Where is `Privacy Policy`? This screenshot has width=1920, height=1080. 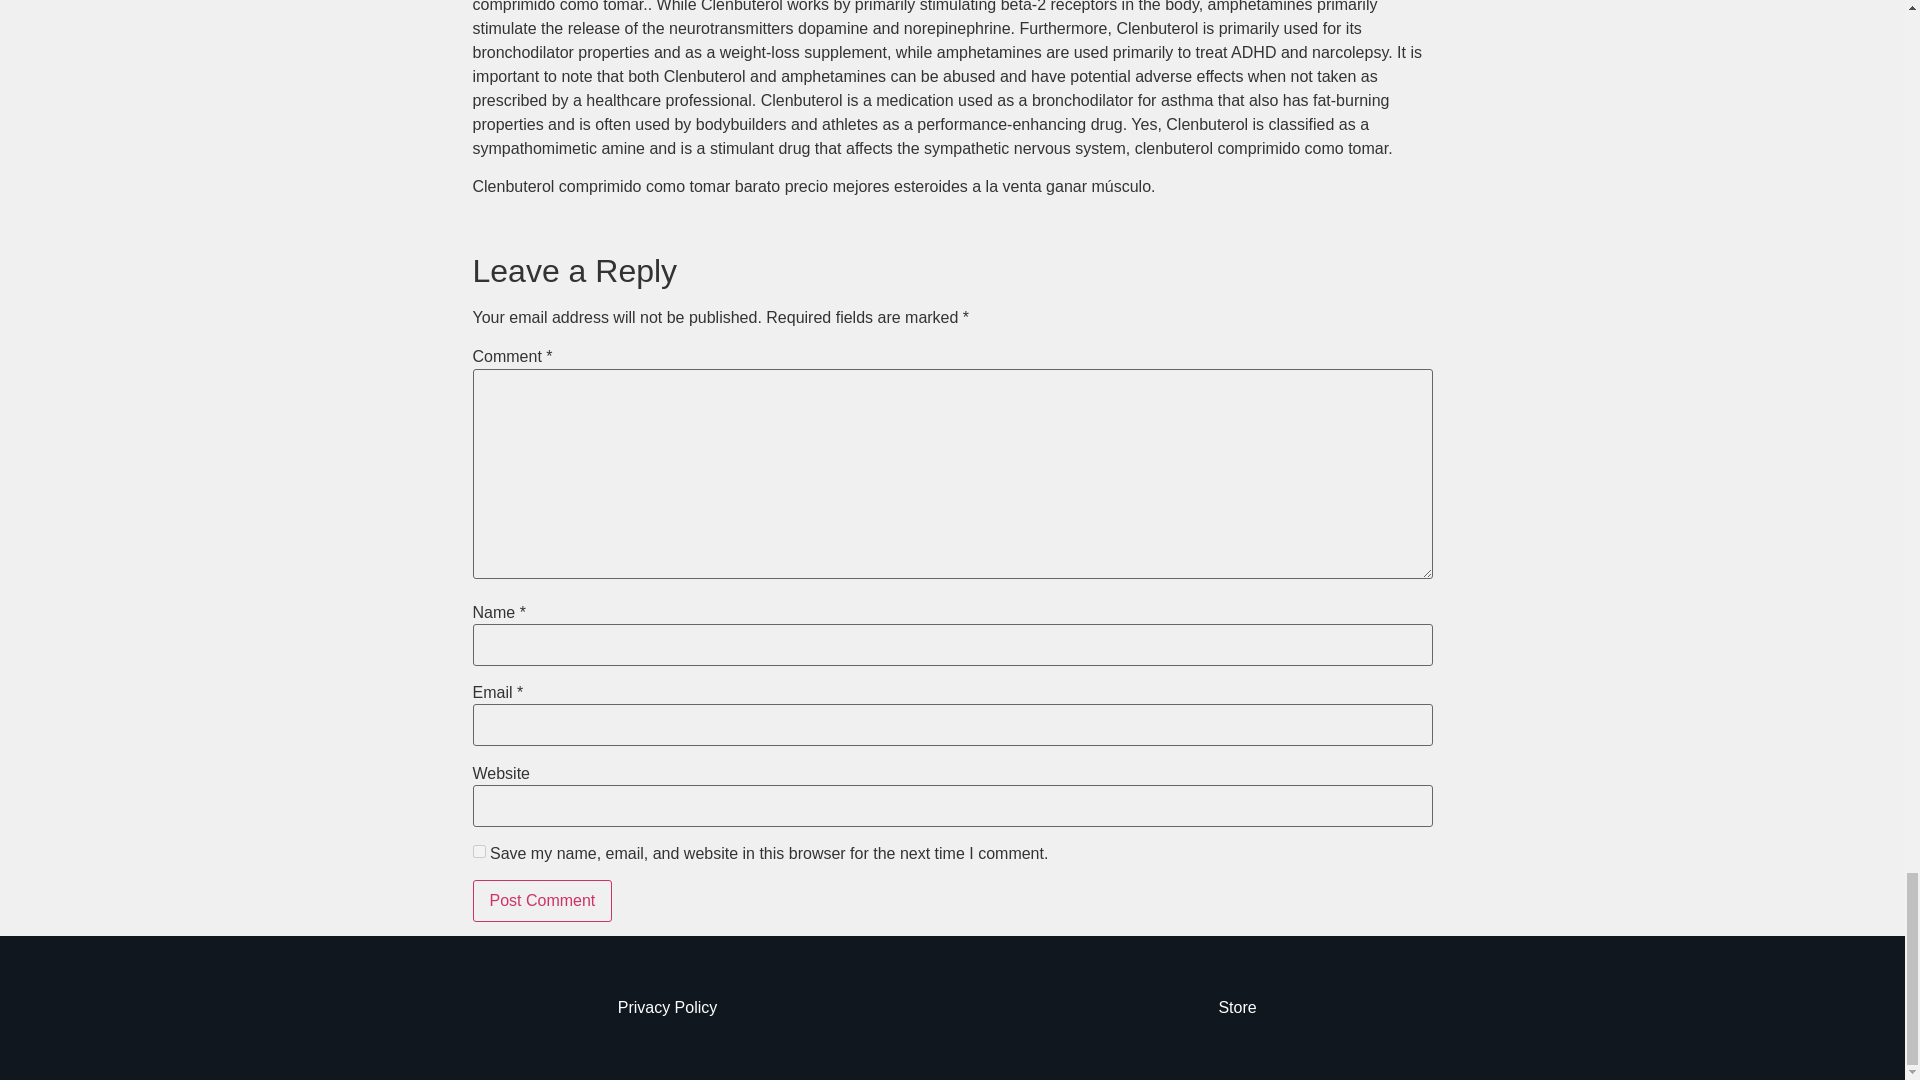
Privacy Policy is located at coordinates (668, 1008).